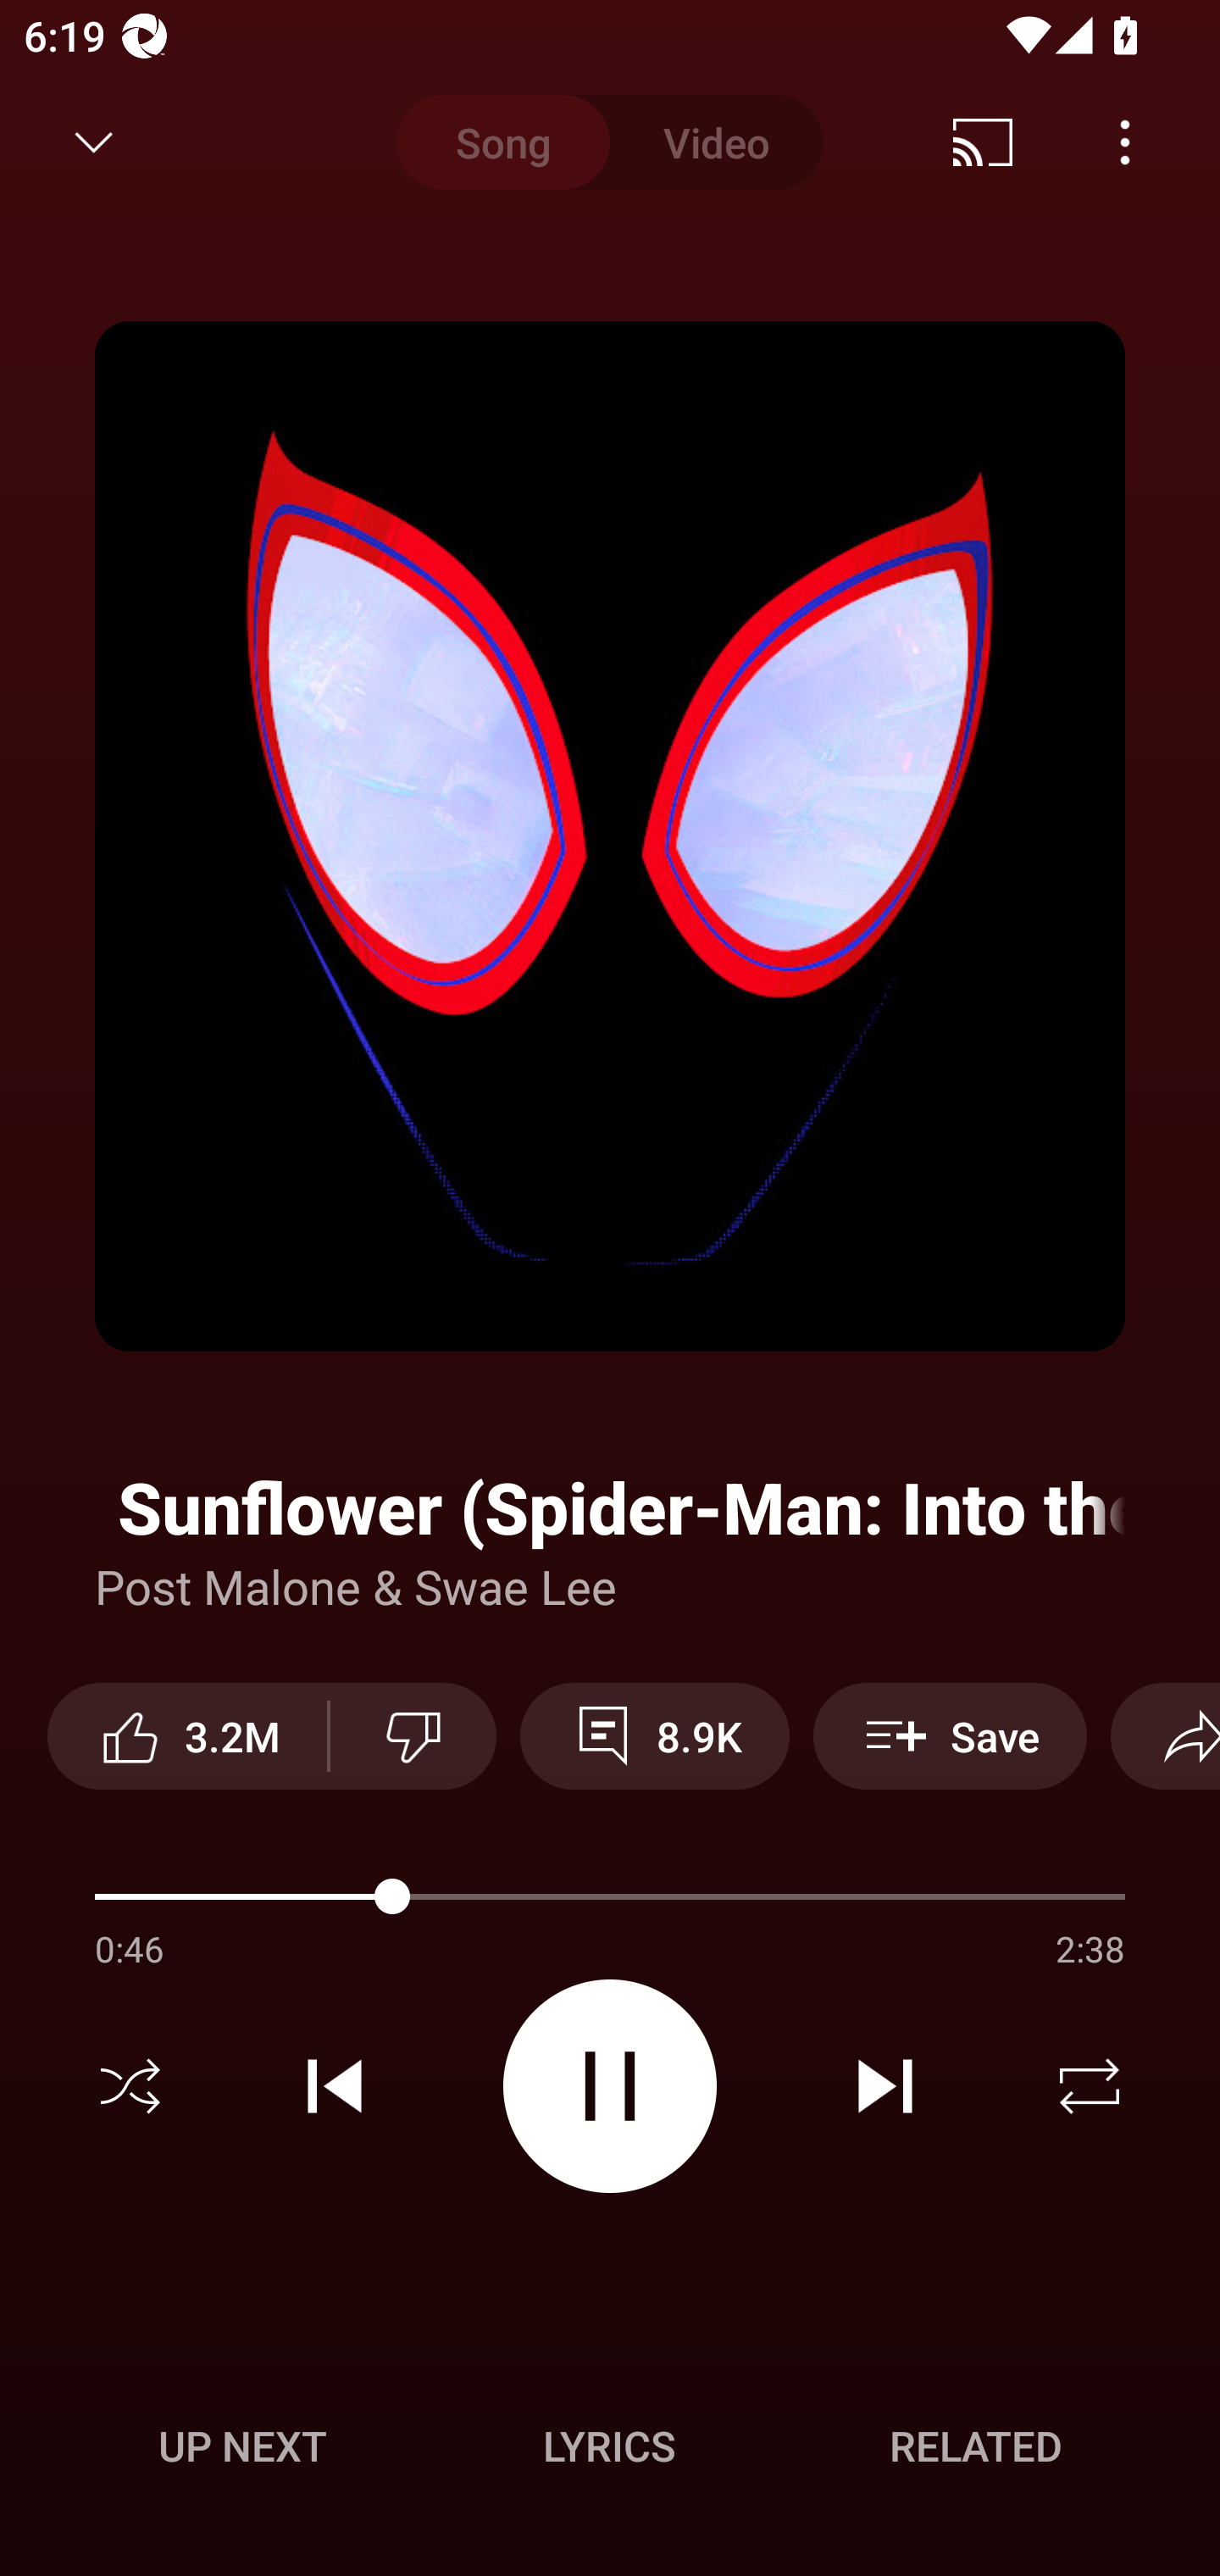  Describe the element at coordinates (983, 142) in the screenshot. I see `Cast. Disconnected` at that location.